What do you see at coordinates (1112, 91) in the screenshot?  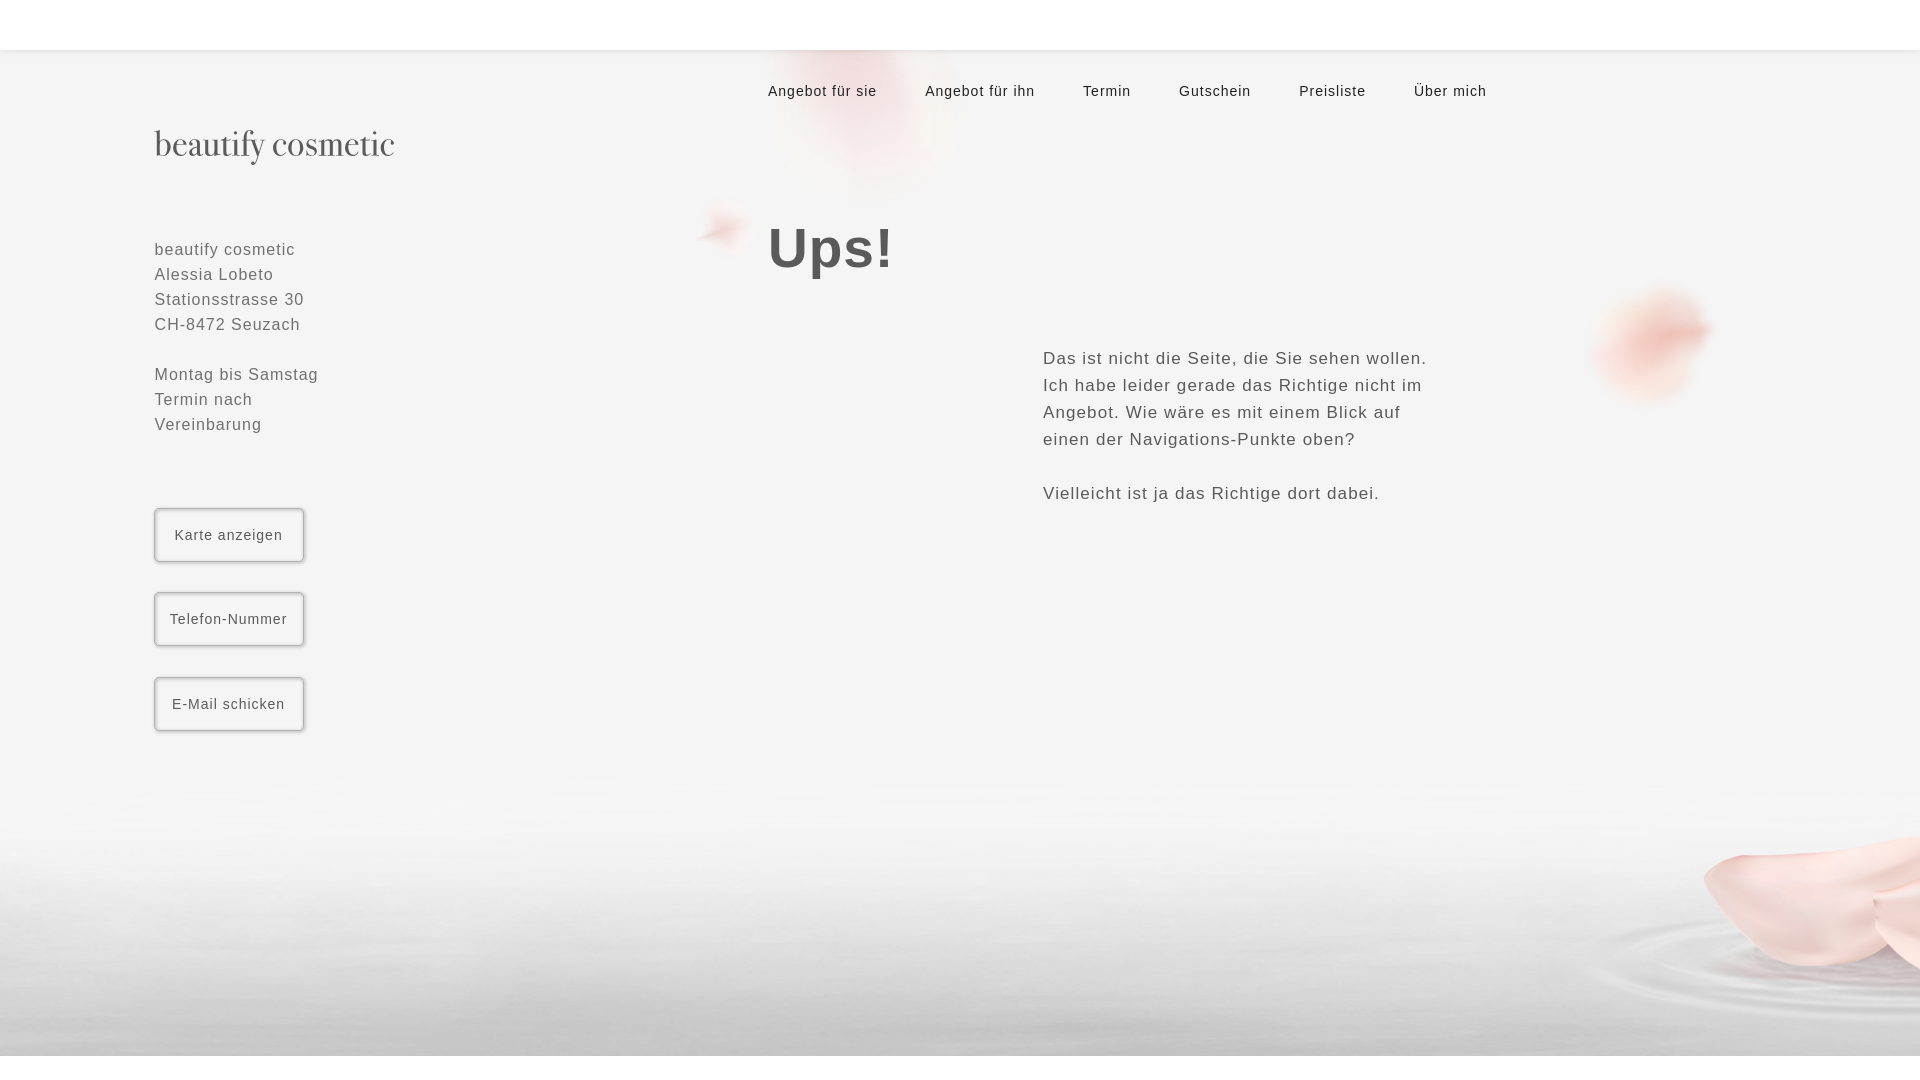 I see `Termin` at bounding box center [1112, 91].